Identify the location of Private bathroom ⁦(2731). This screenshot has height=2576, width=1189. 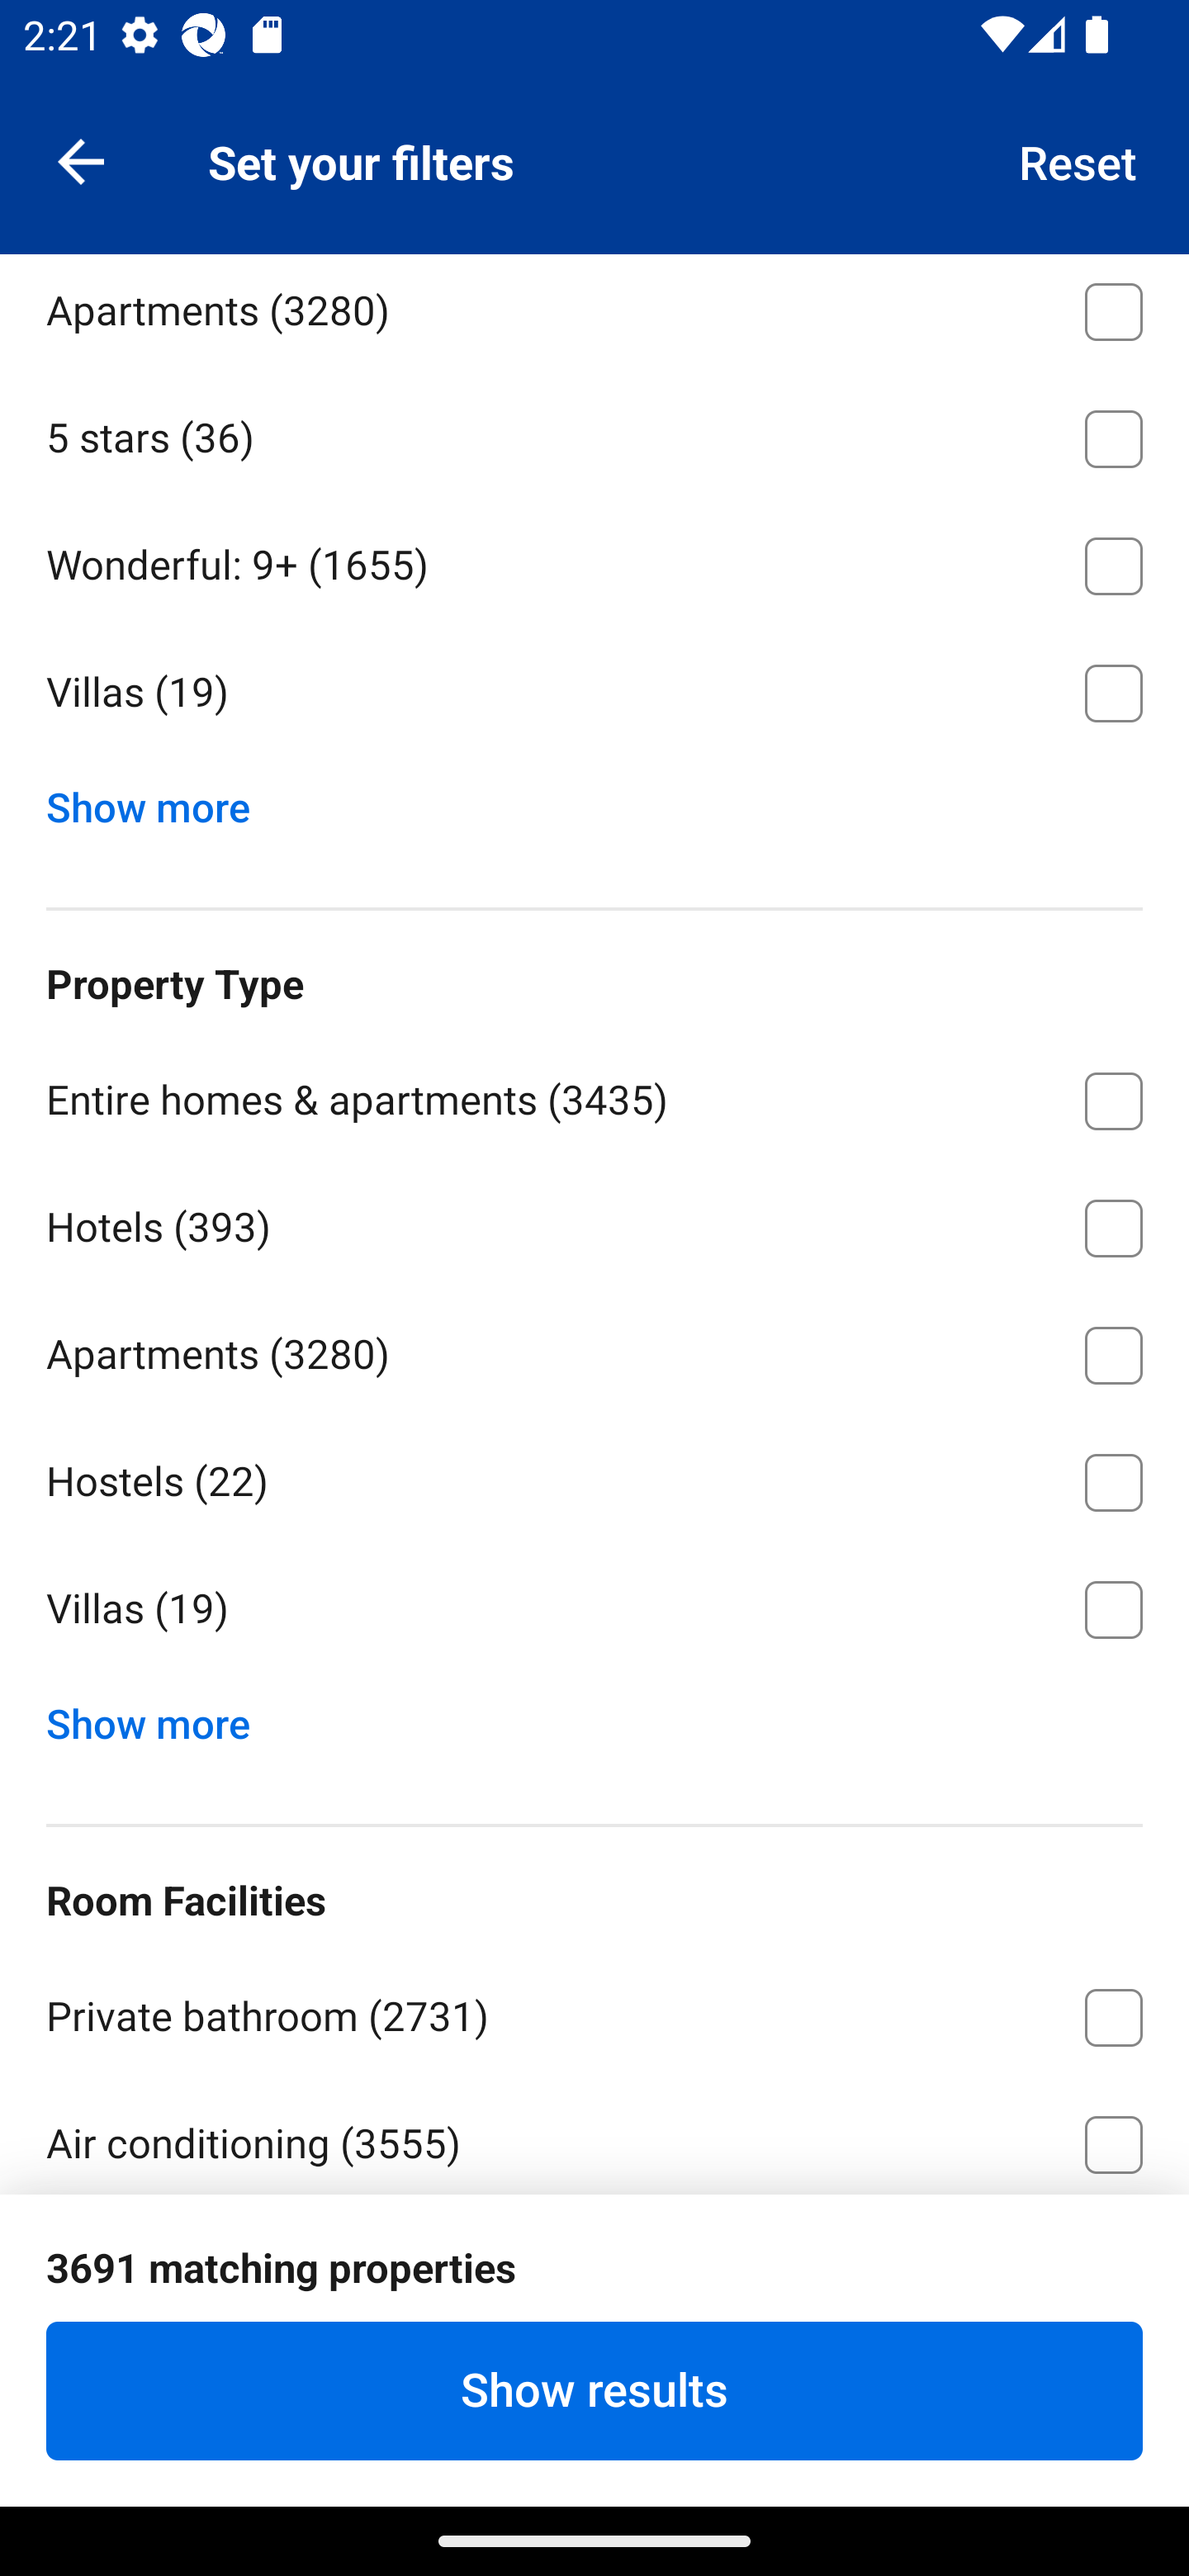
(594, 2011).